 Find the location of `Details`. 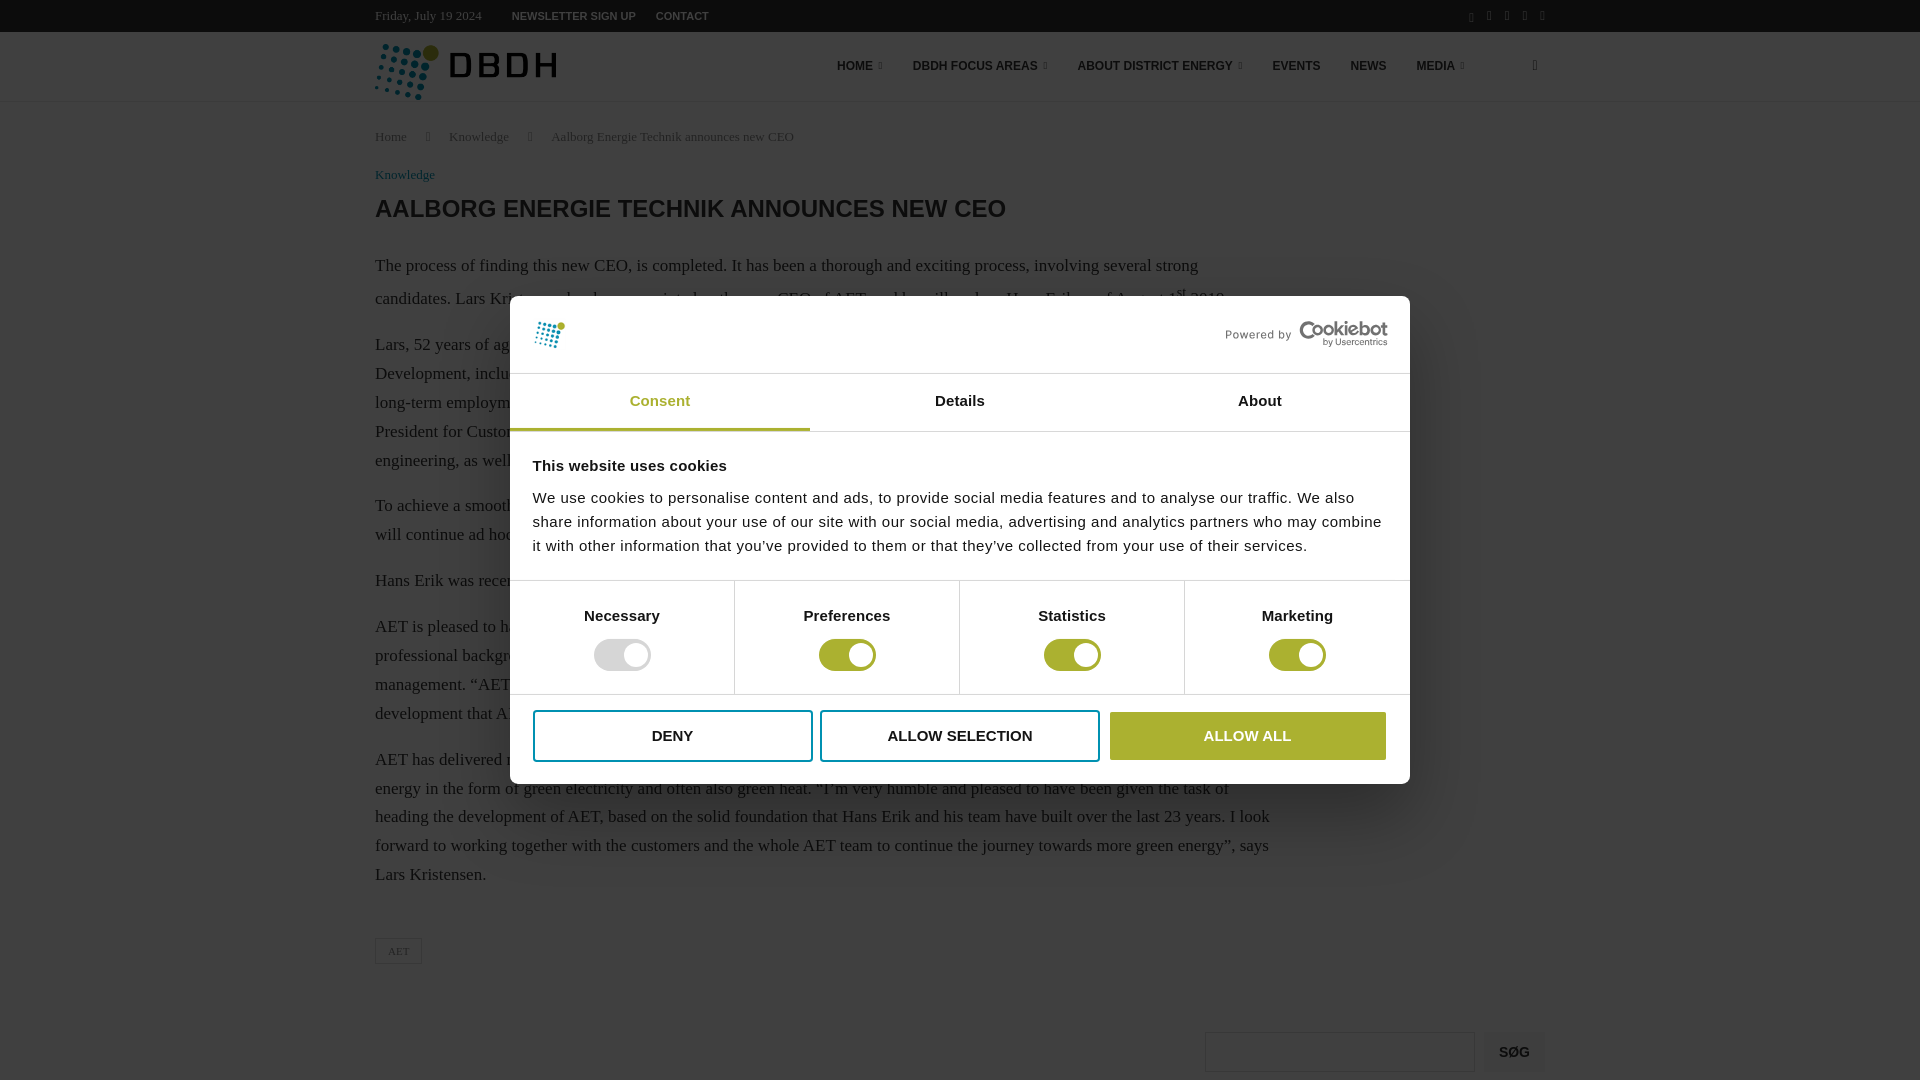

Details is located at coordinates (960, 402).